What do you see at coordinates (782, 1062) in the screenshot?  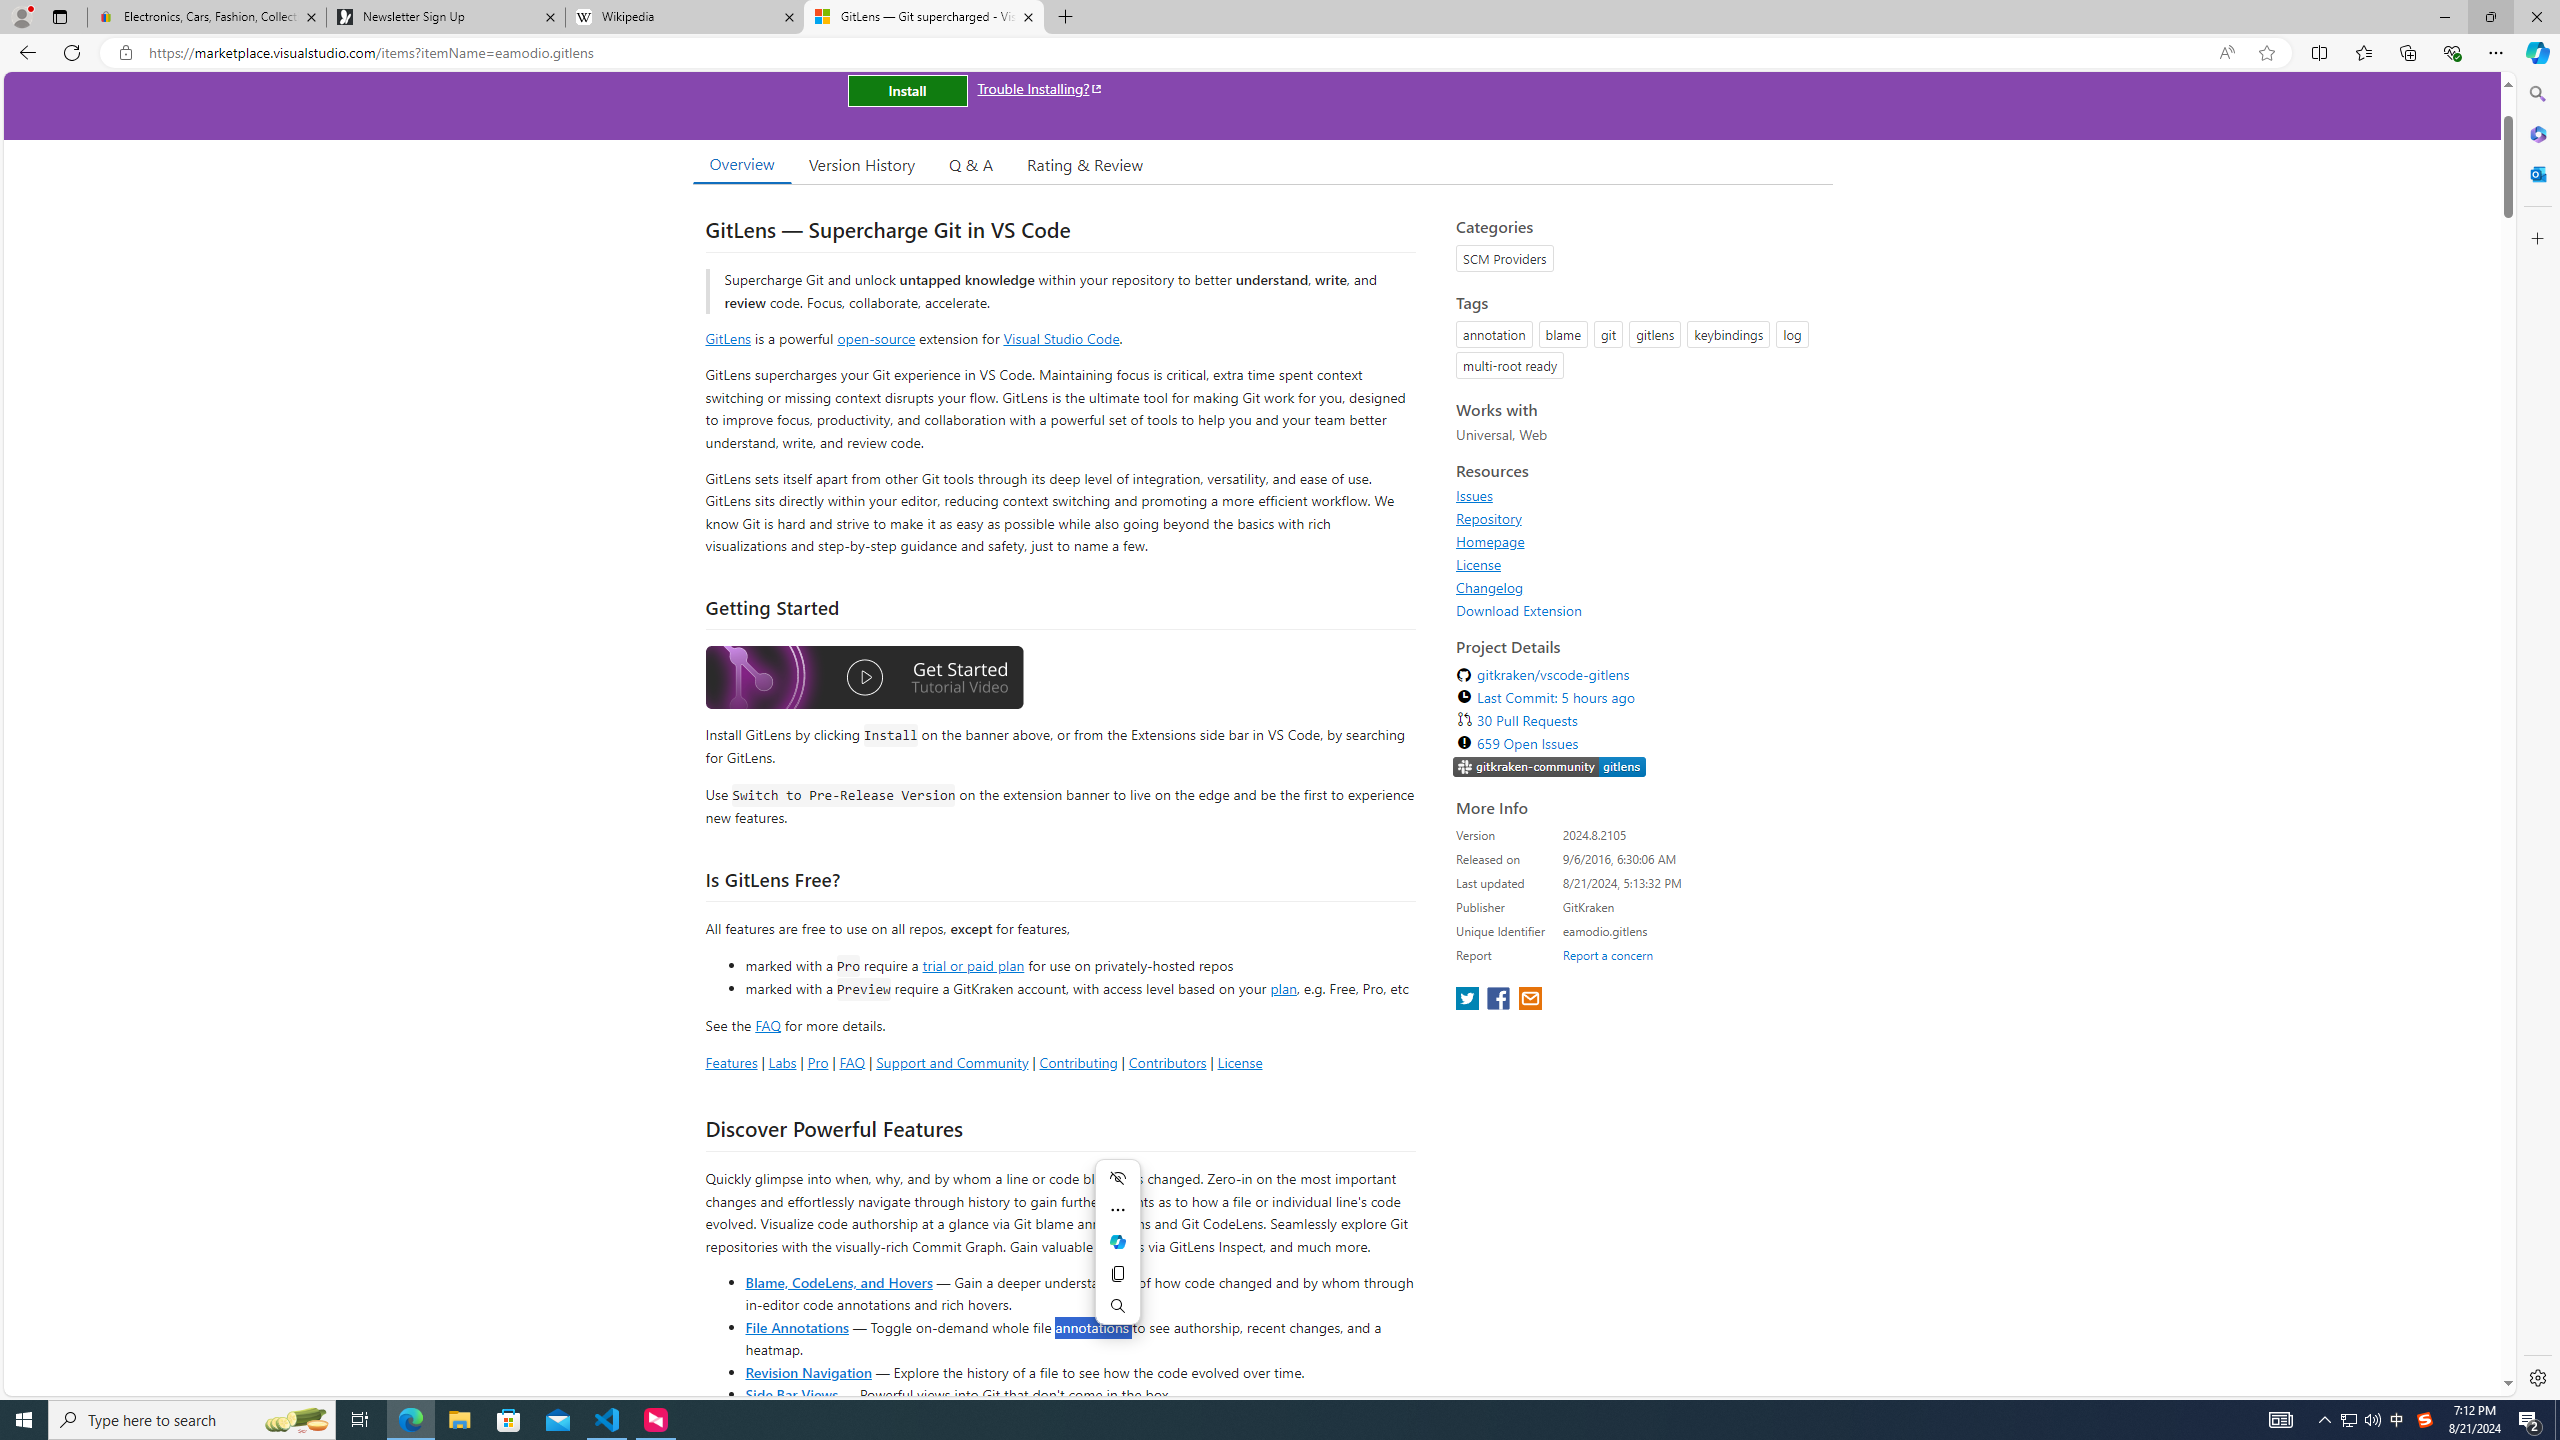 I see `Labs` at bounding box center [782, 1062].